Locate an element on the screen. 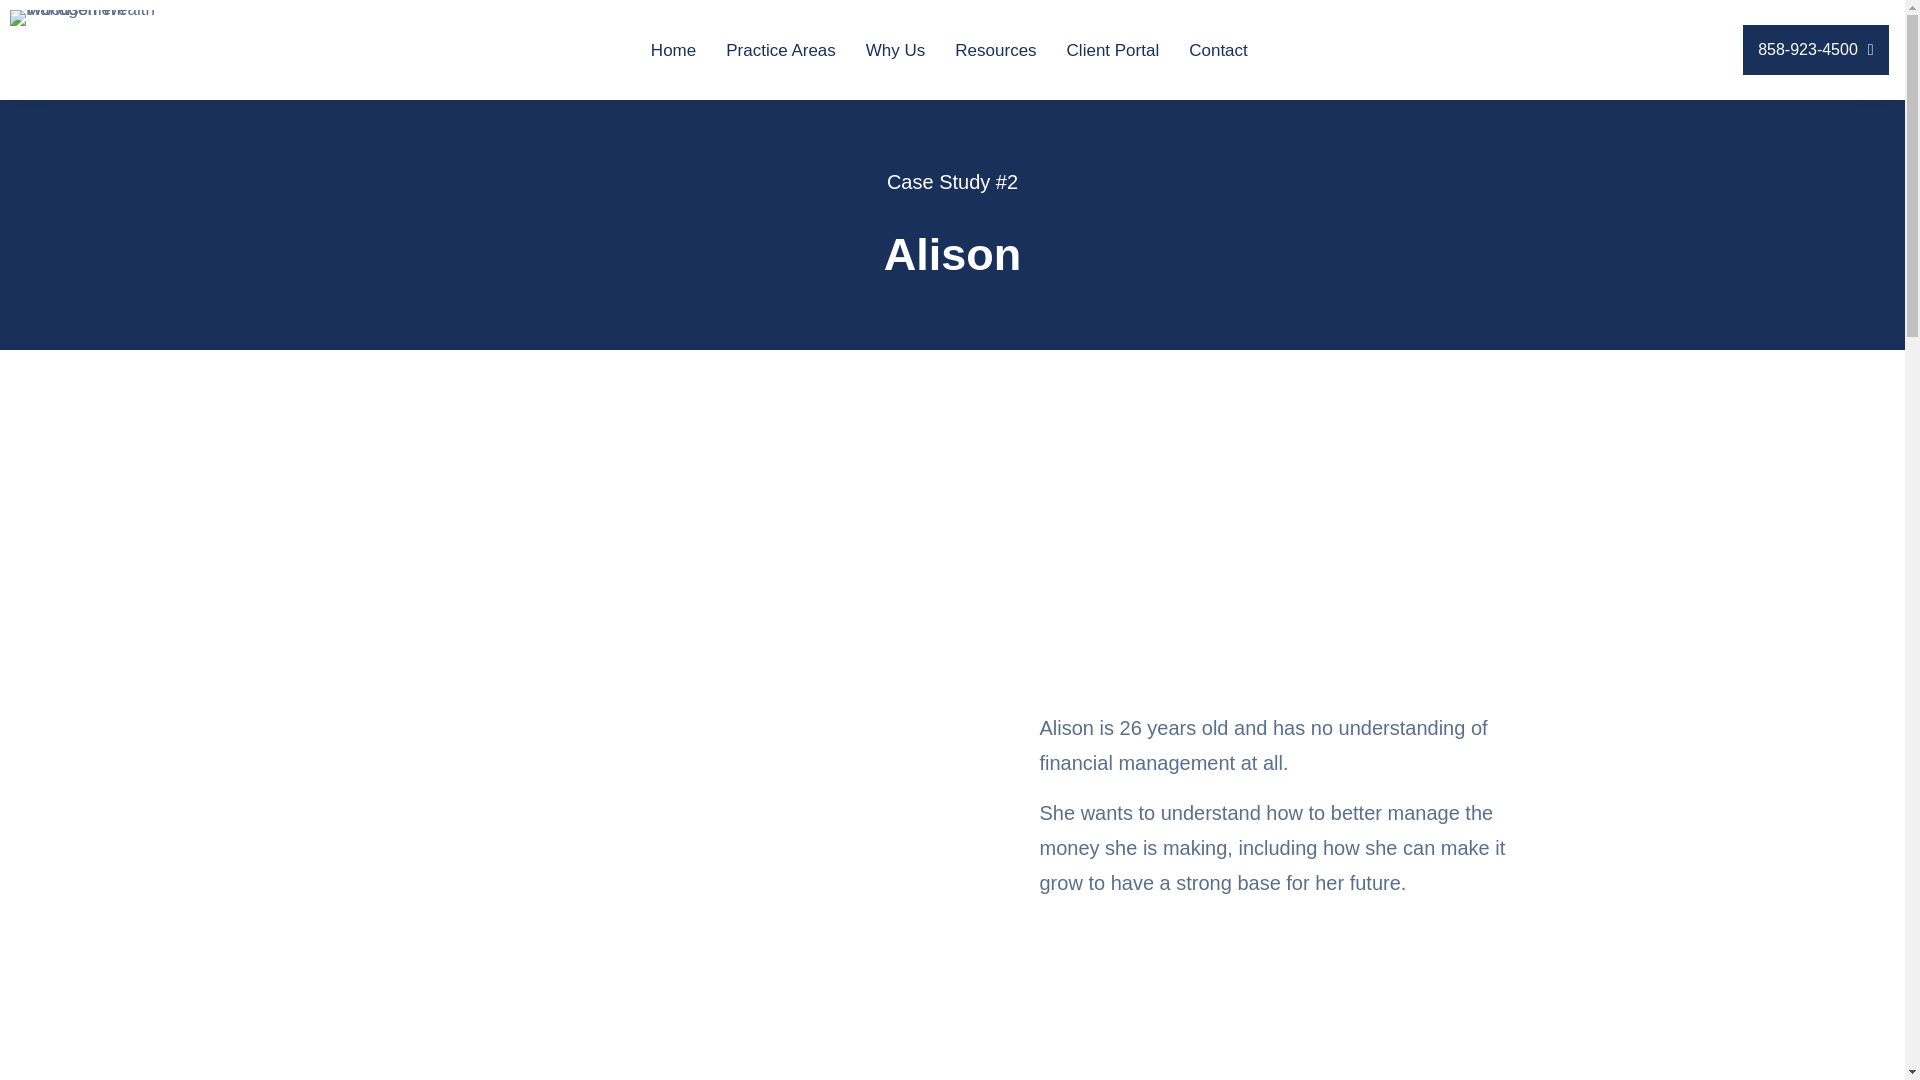  858-923-4500 is located at coordinates (1815, 49).